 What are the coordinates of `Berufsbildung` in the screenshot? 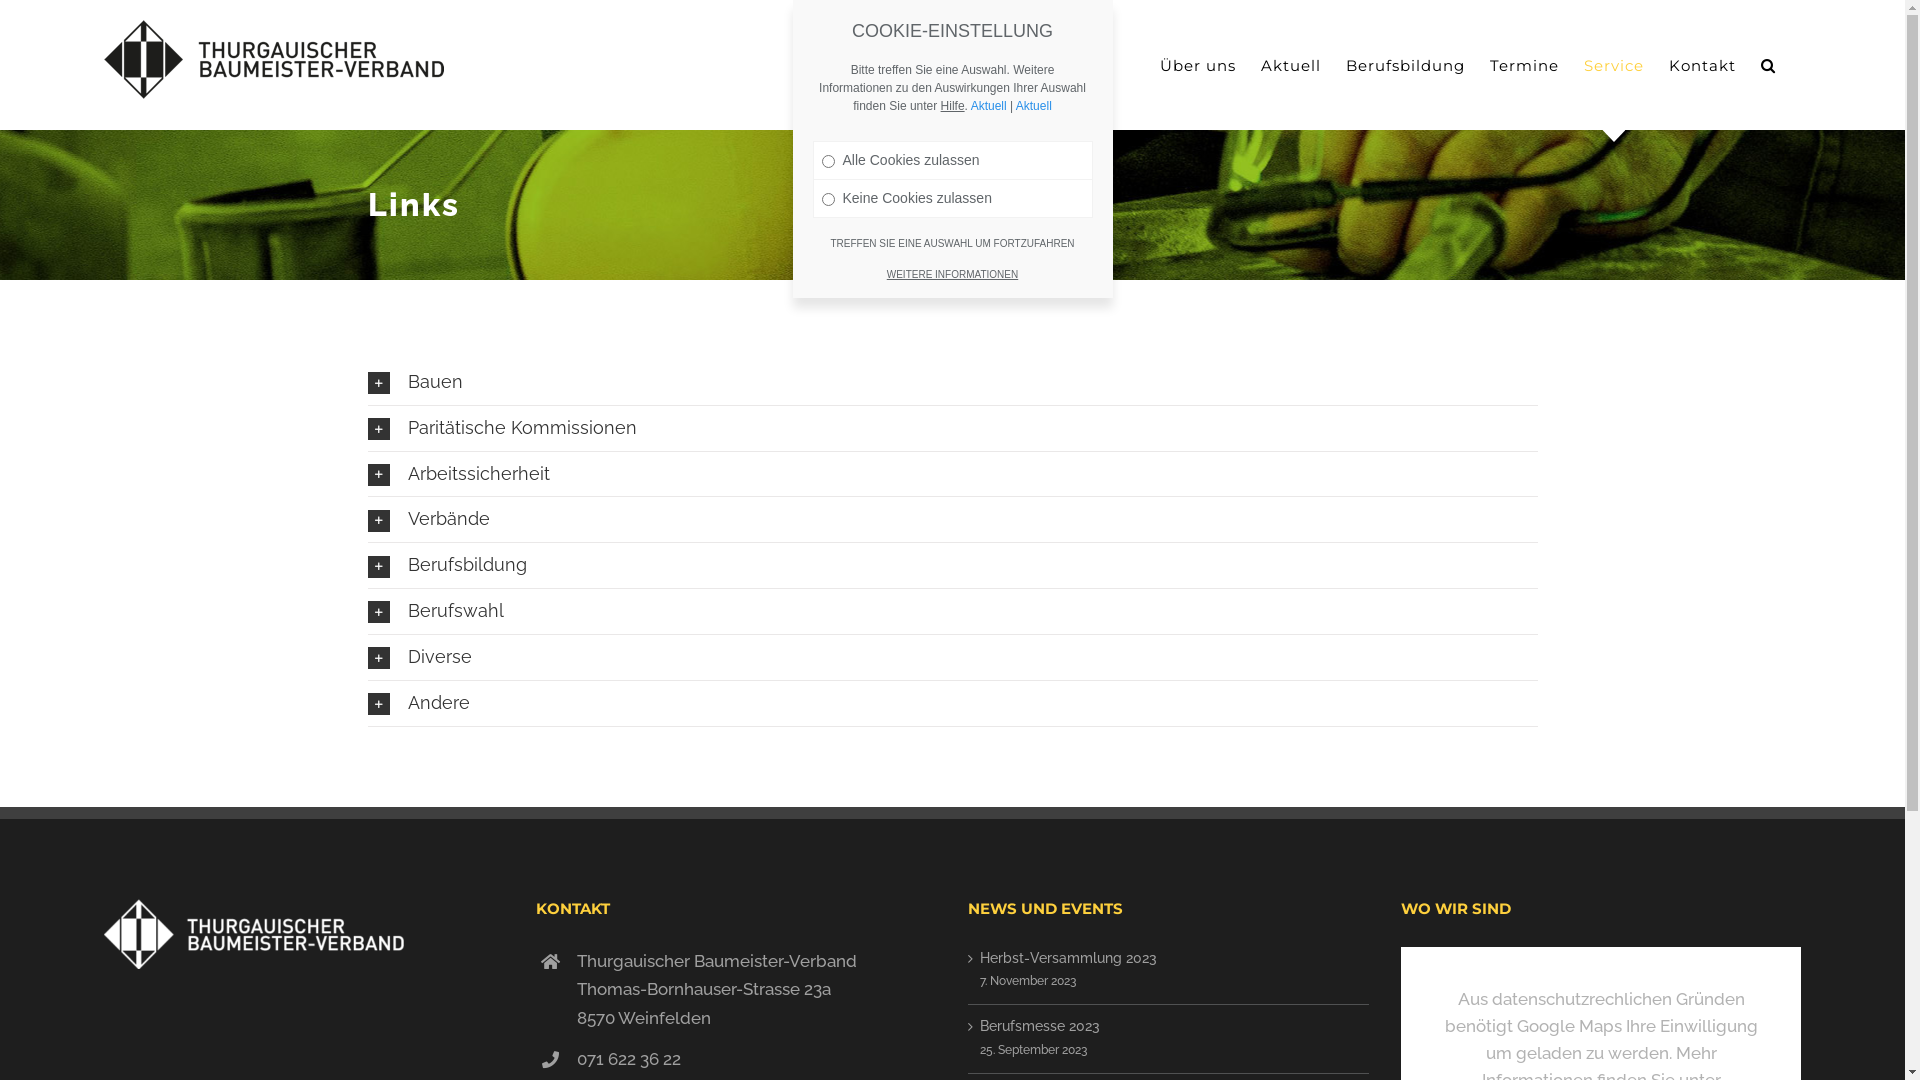 It's located at (953, 566).